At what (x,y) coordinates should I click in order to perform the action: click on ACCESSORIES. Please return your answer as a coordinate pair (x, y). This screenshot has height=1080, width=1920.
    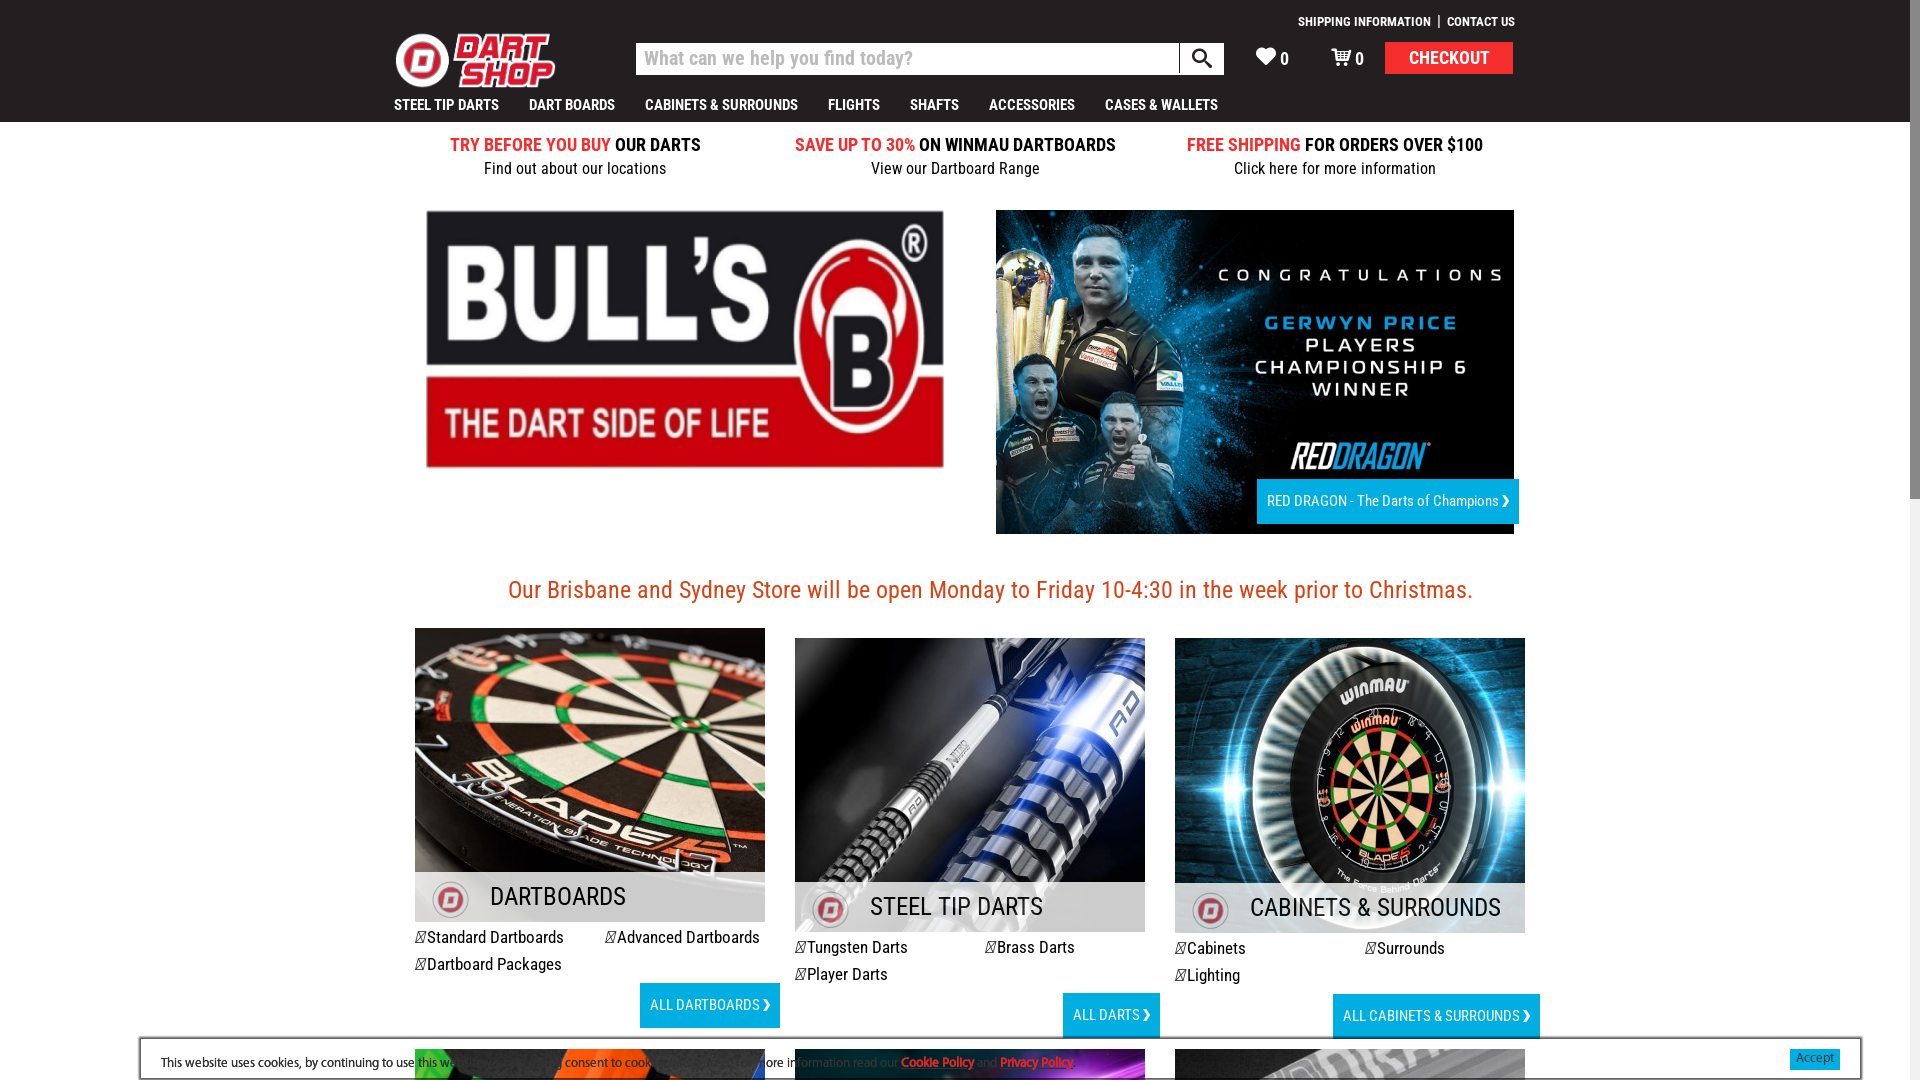
    Looking at the image, I should click on (1032, 106).